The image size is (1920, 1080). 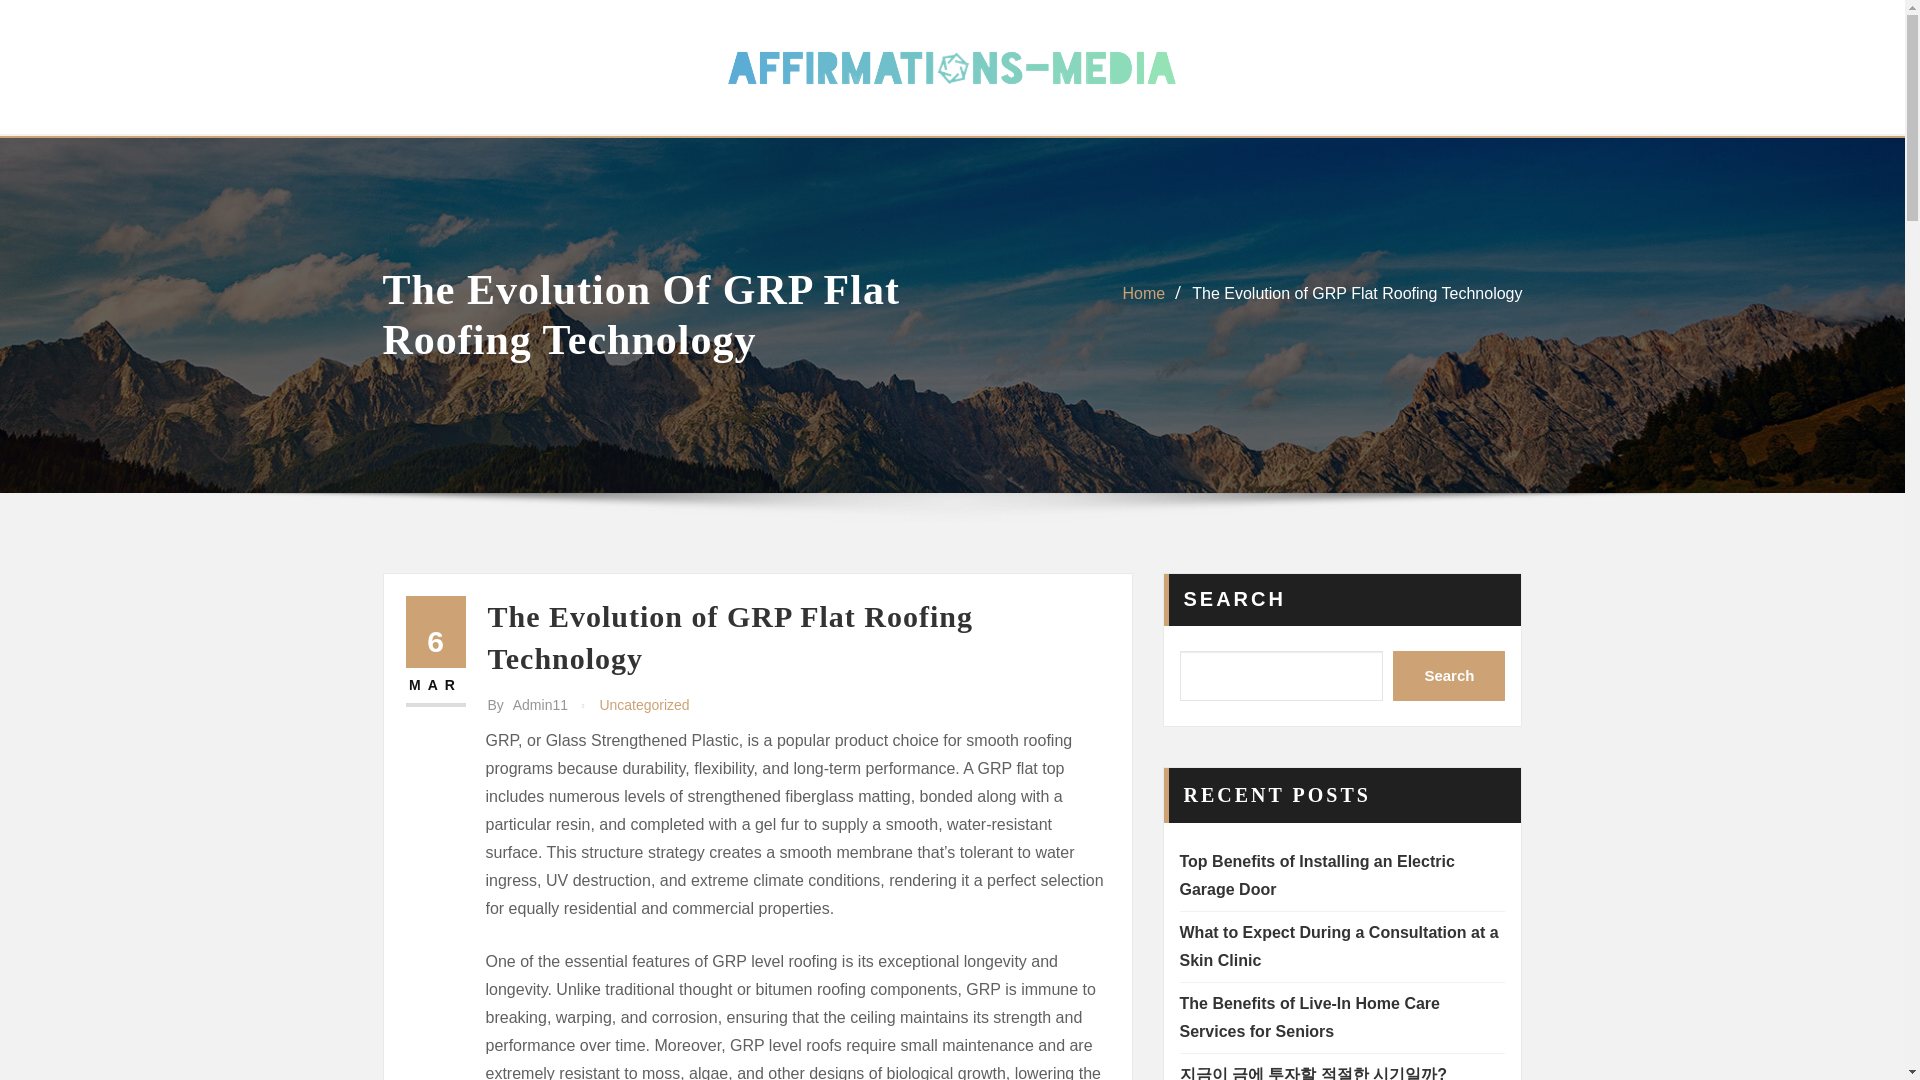 I want to click on The Benefits of Live-In Home Care Services for Seniors, so click(x=1310, y=1017).